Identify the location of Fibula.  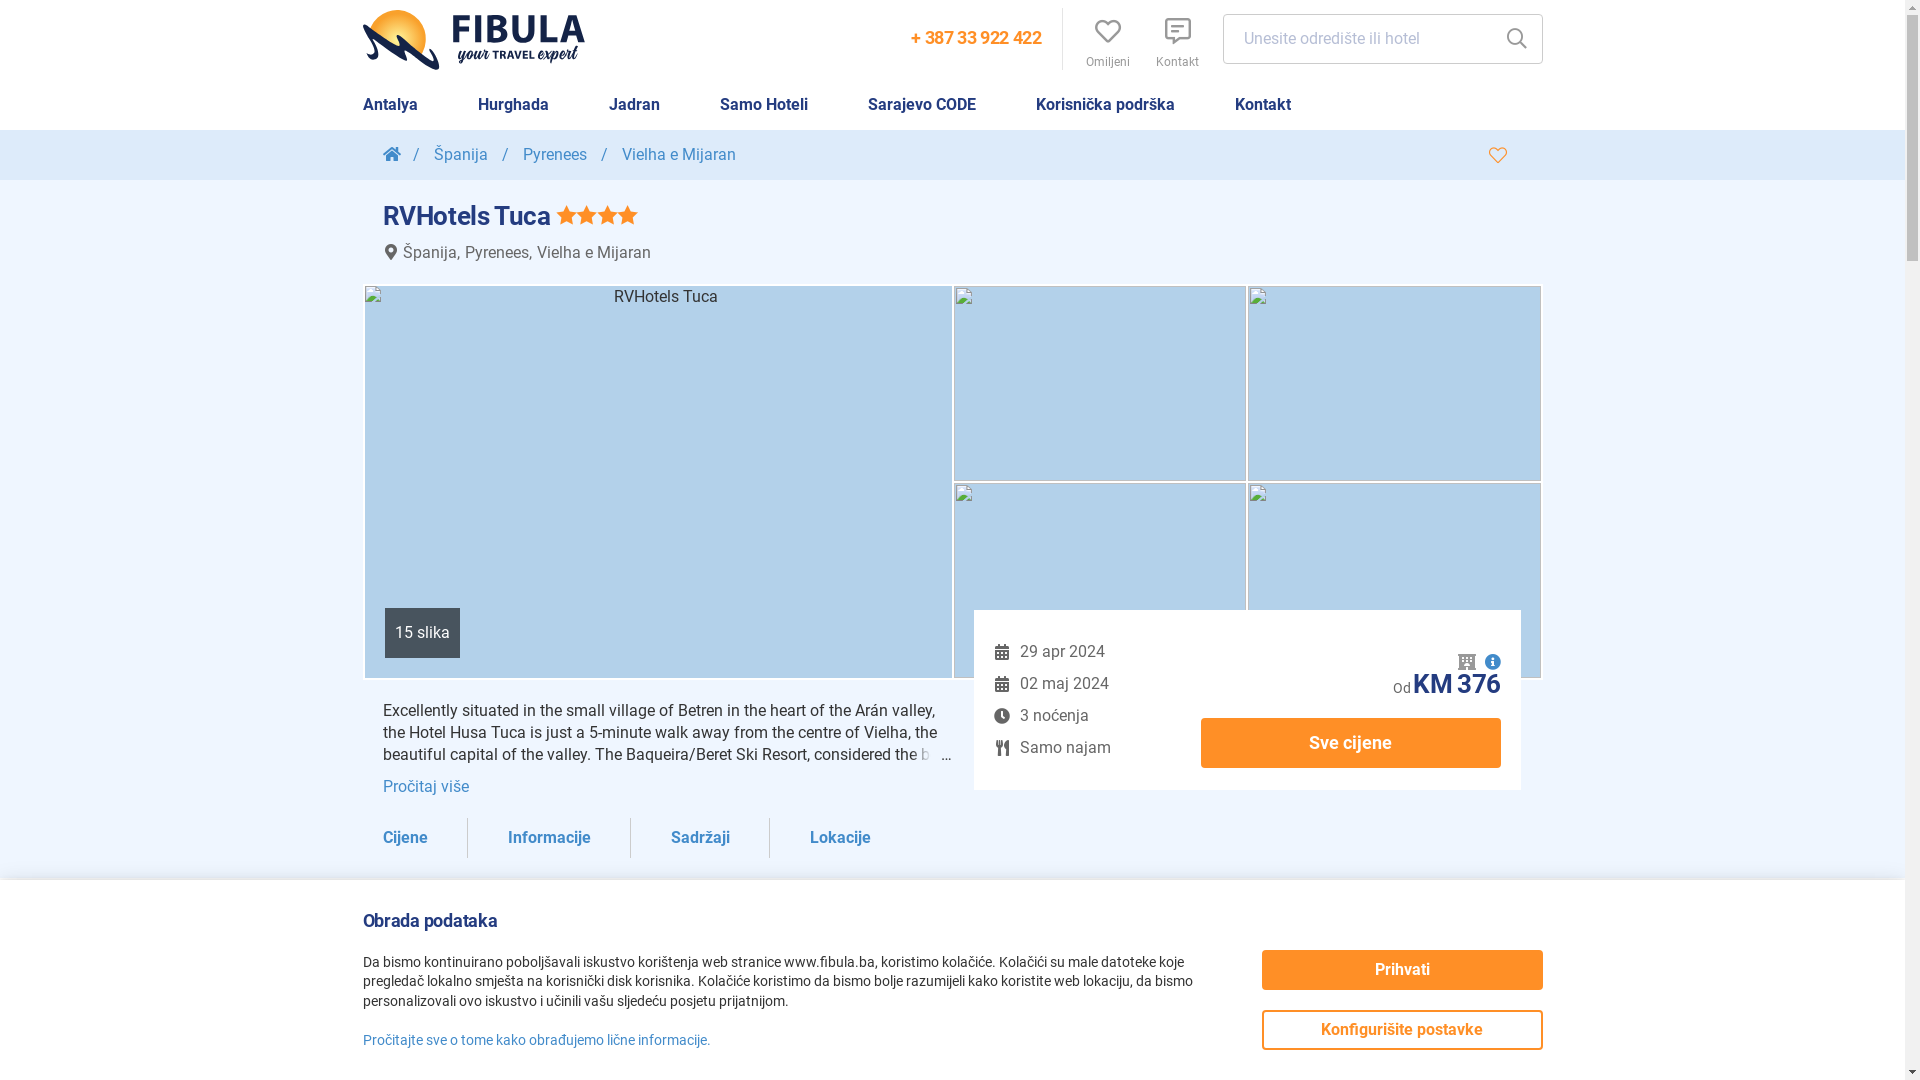
(482, 40).